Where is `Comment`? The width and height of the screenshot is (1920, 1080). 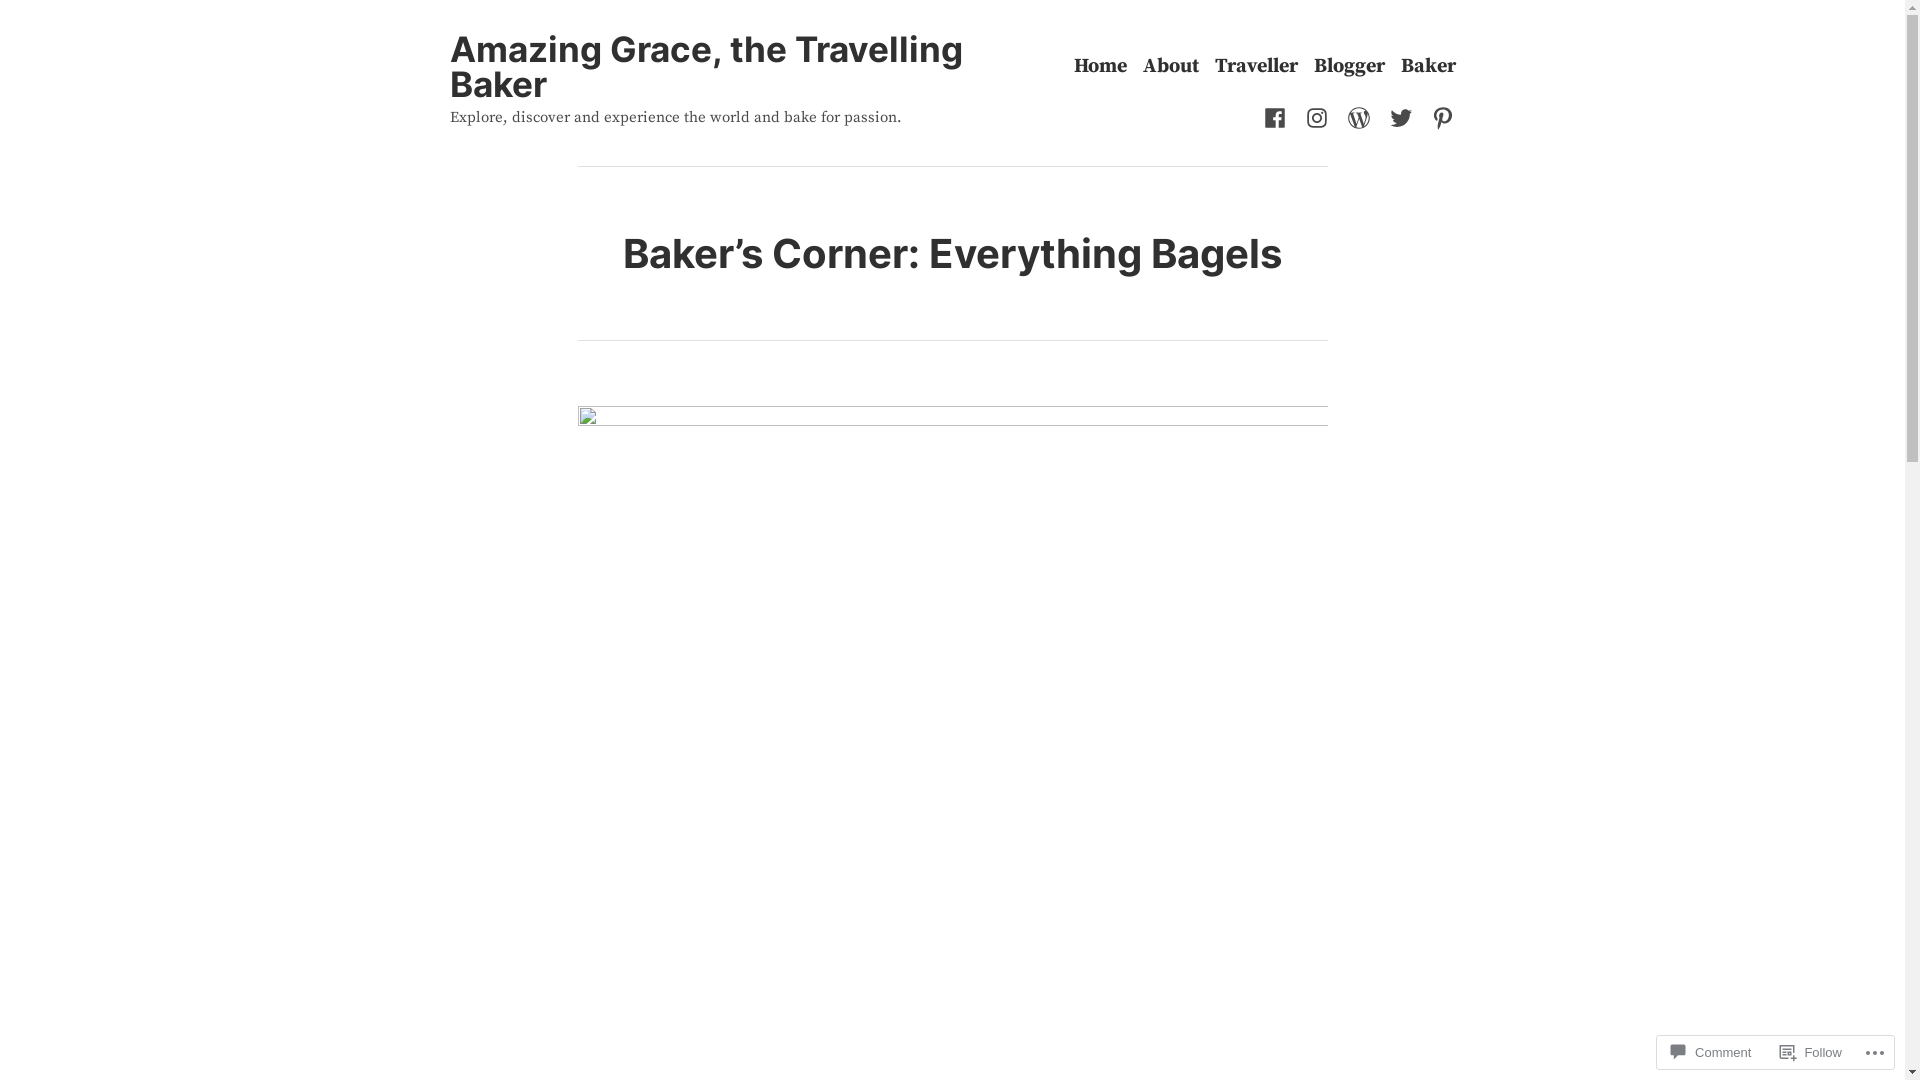 Comment is located at coordinates (1711, 1052).